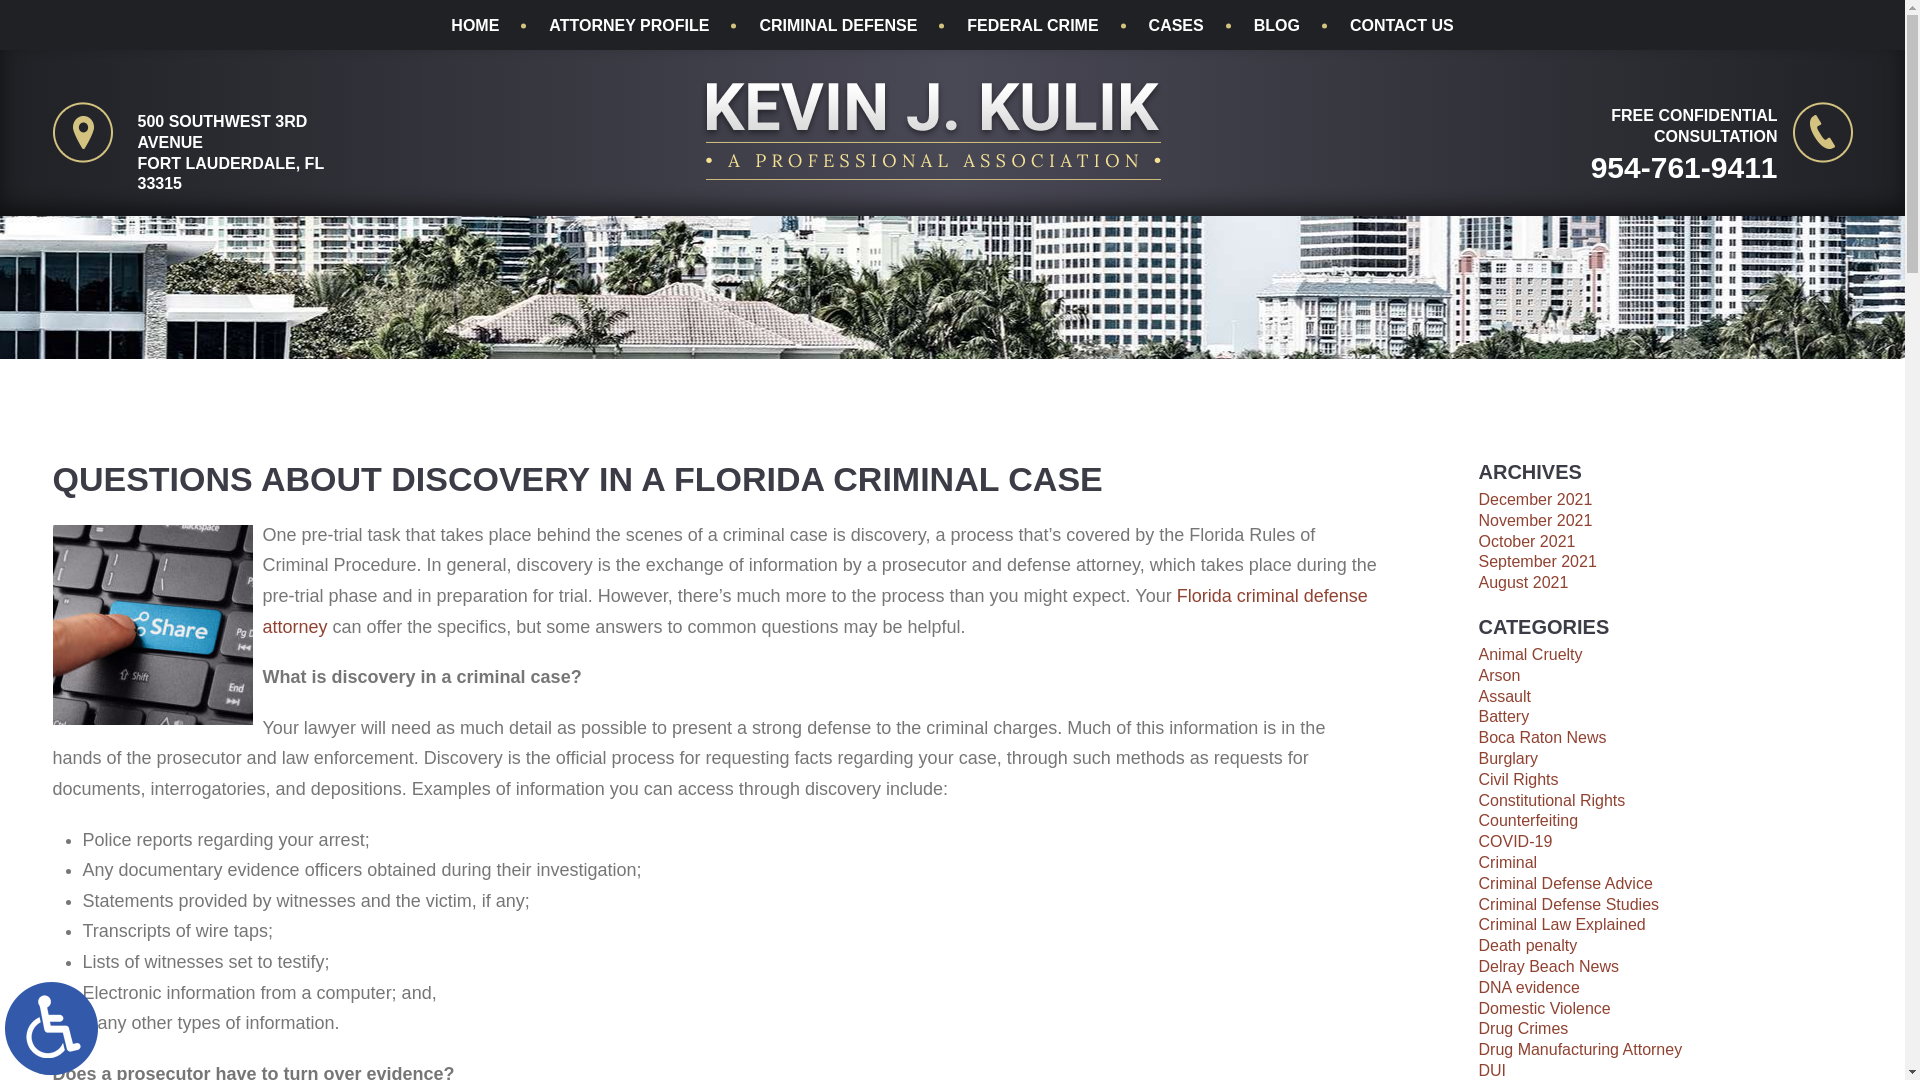 This screenshot has height=1080, width=1920. What do you see at coordinates (1526, 541) in the screenshot?
I see `October 2021` at bounding box center [1526, 541].